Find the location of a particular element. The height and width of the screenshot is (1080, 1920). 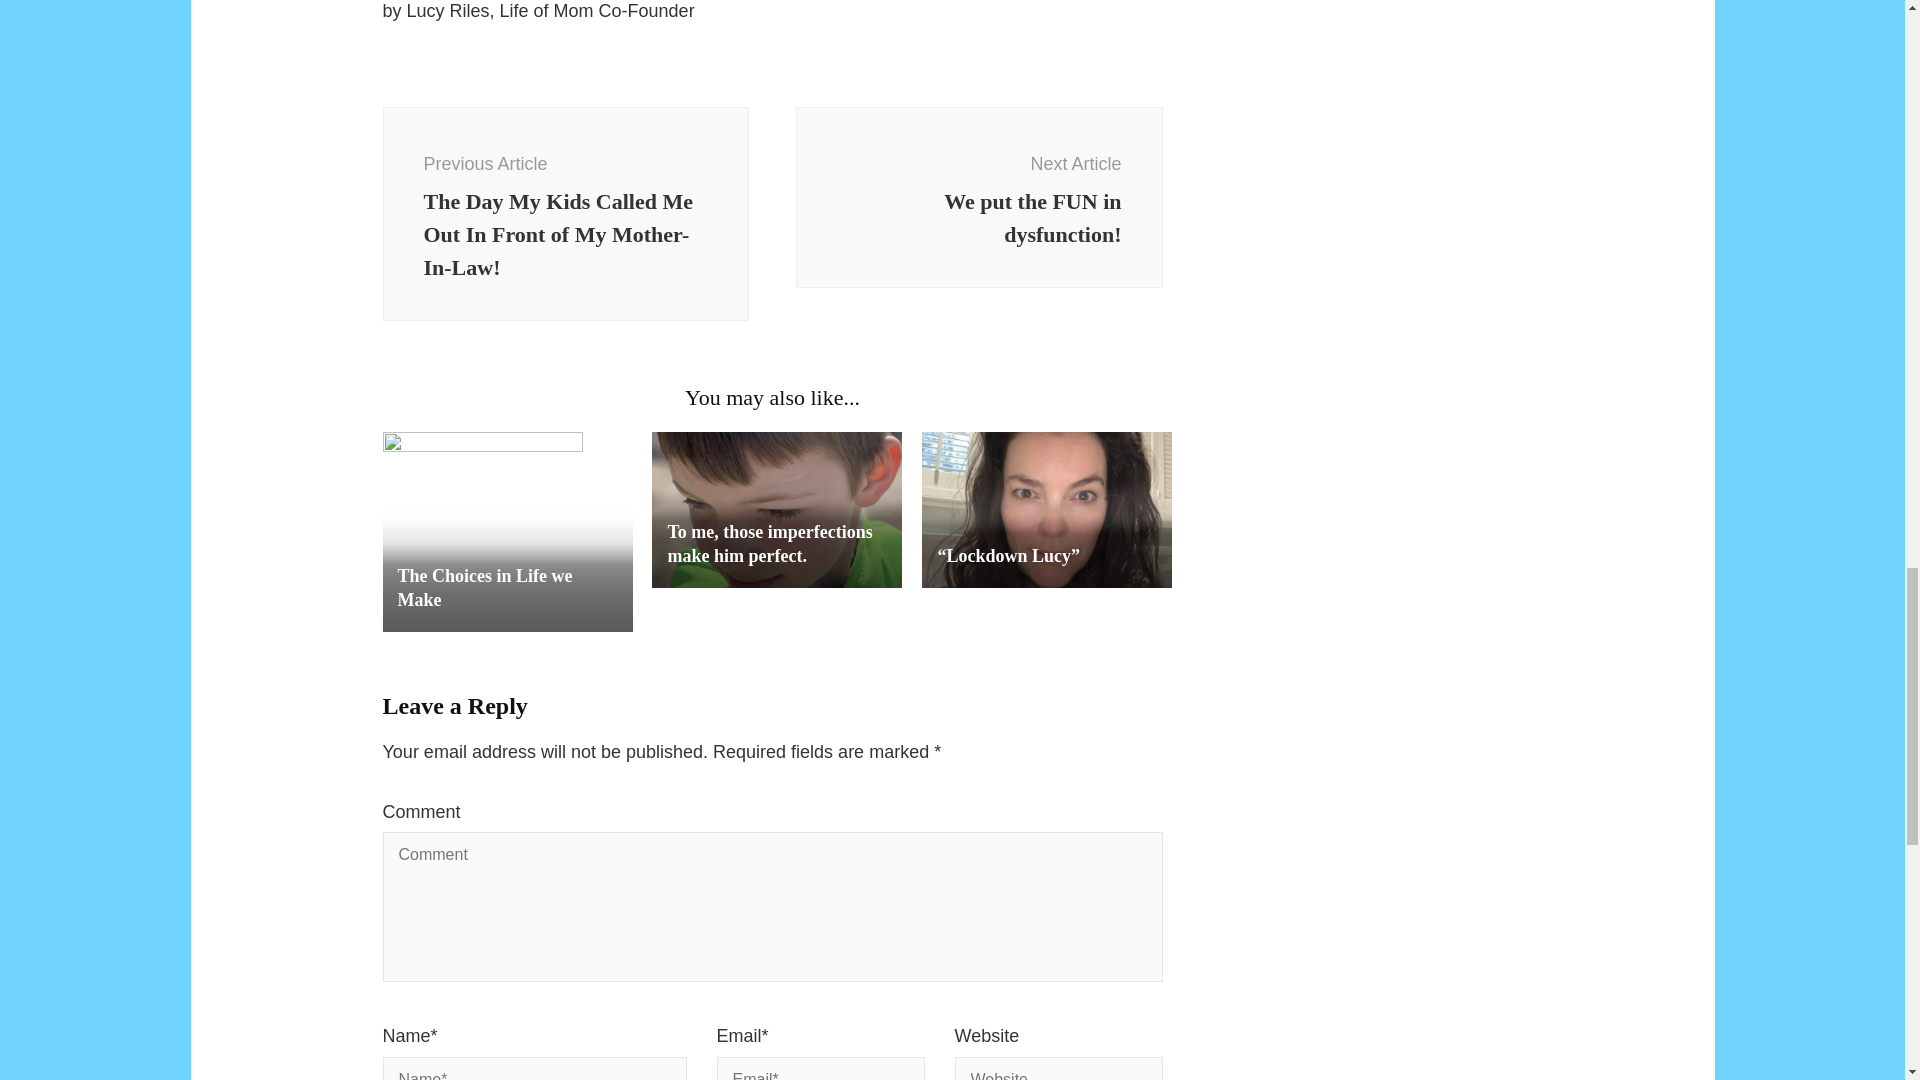

The Choices in Life we Make is located at coordinates (484, 588).